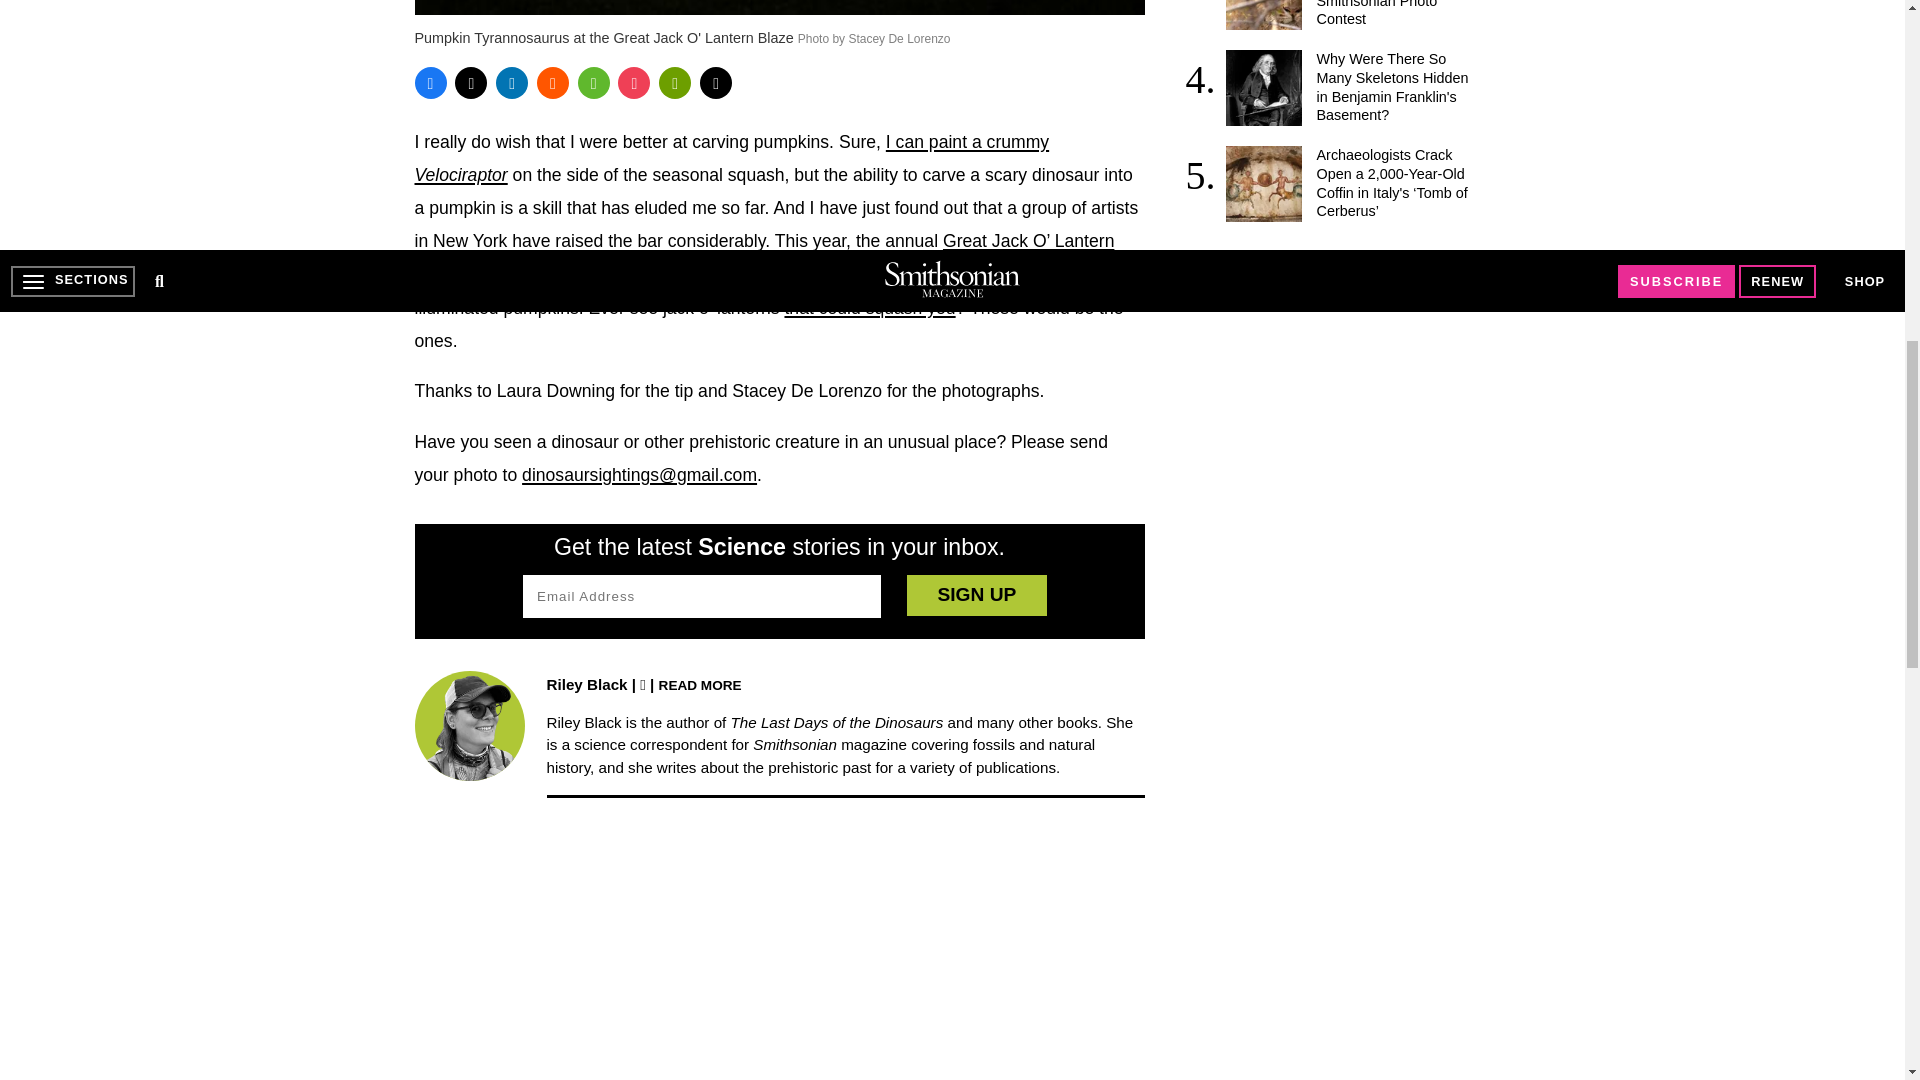  What do you see at coordinates (512, 82) in the screenshot?
I see `LinkedIn` at bounding box center [512, 82].